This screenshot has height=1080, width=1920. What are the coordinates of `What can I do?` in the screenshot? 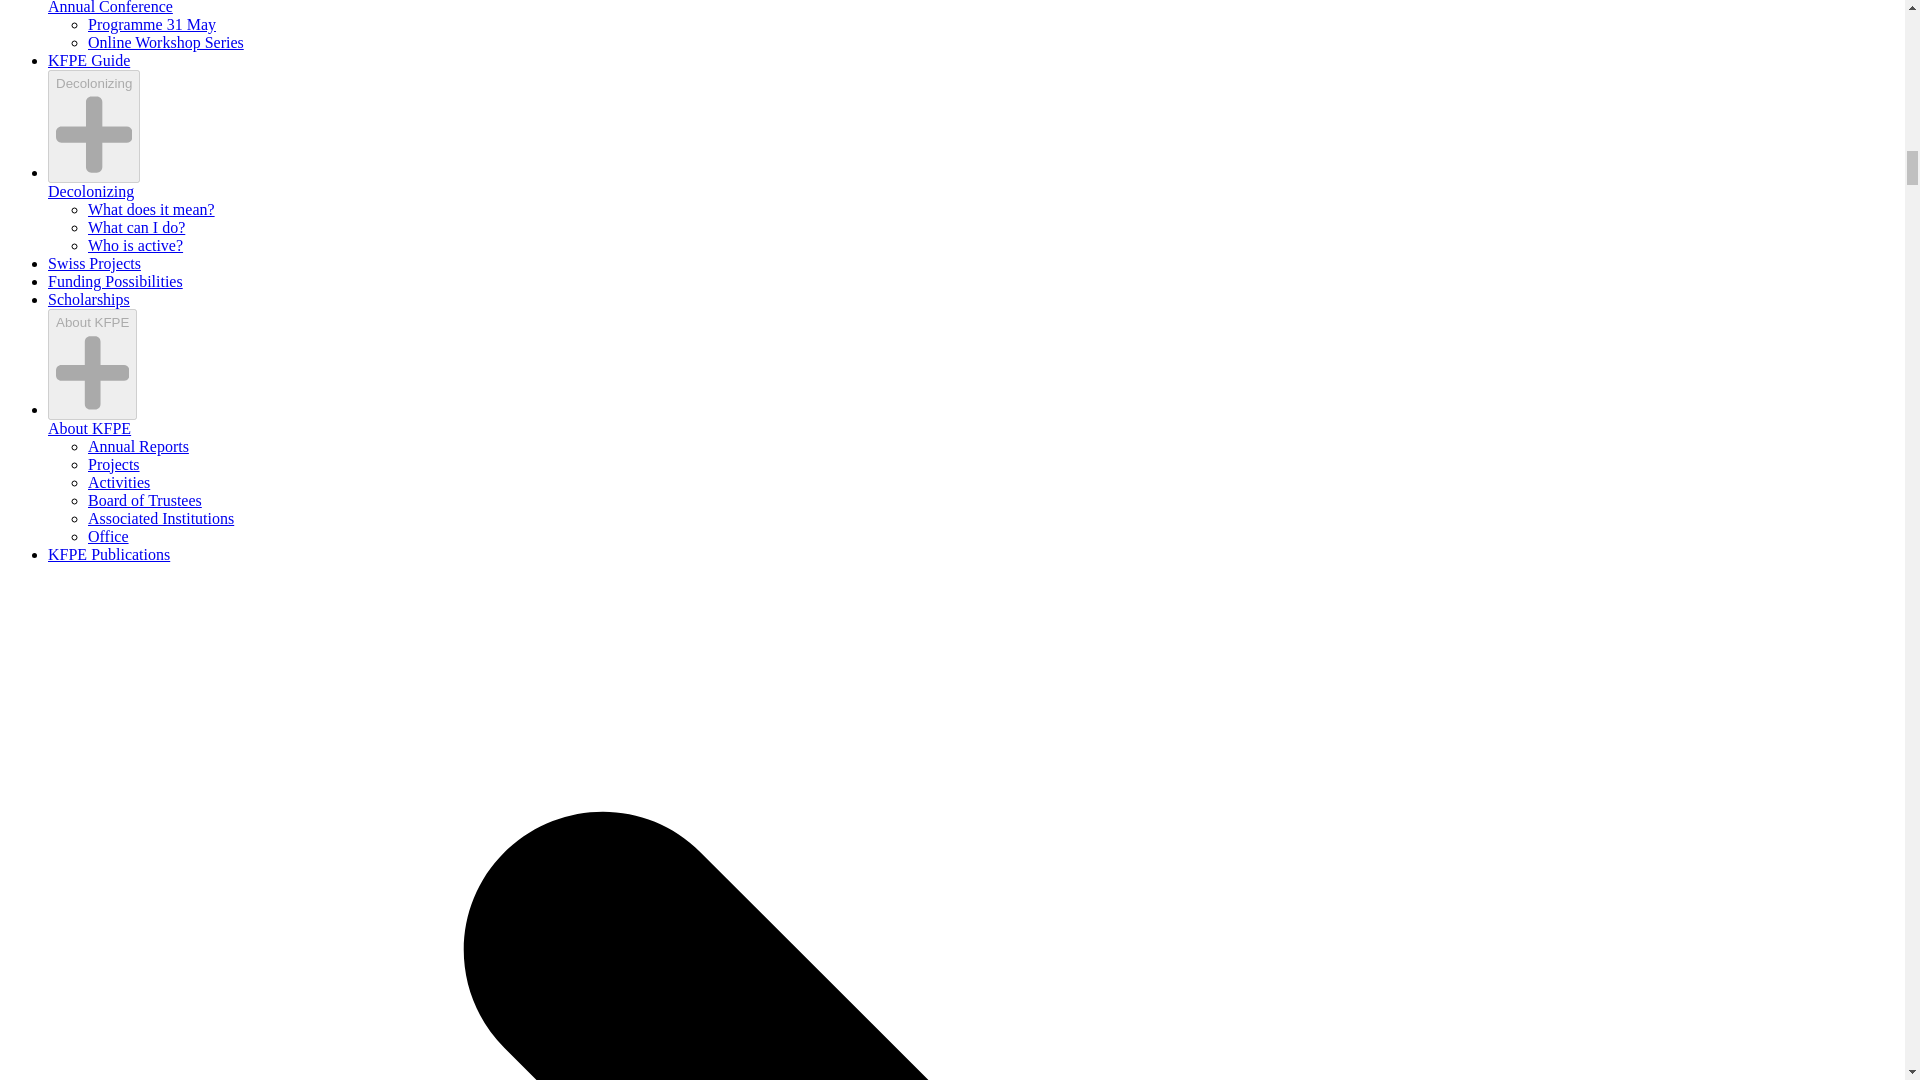 It's located at (136, 228).